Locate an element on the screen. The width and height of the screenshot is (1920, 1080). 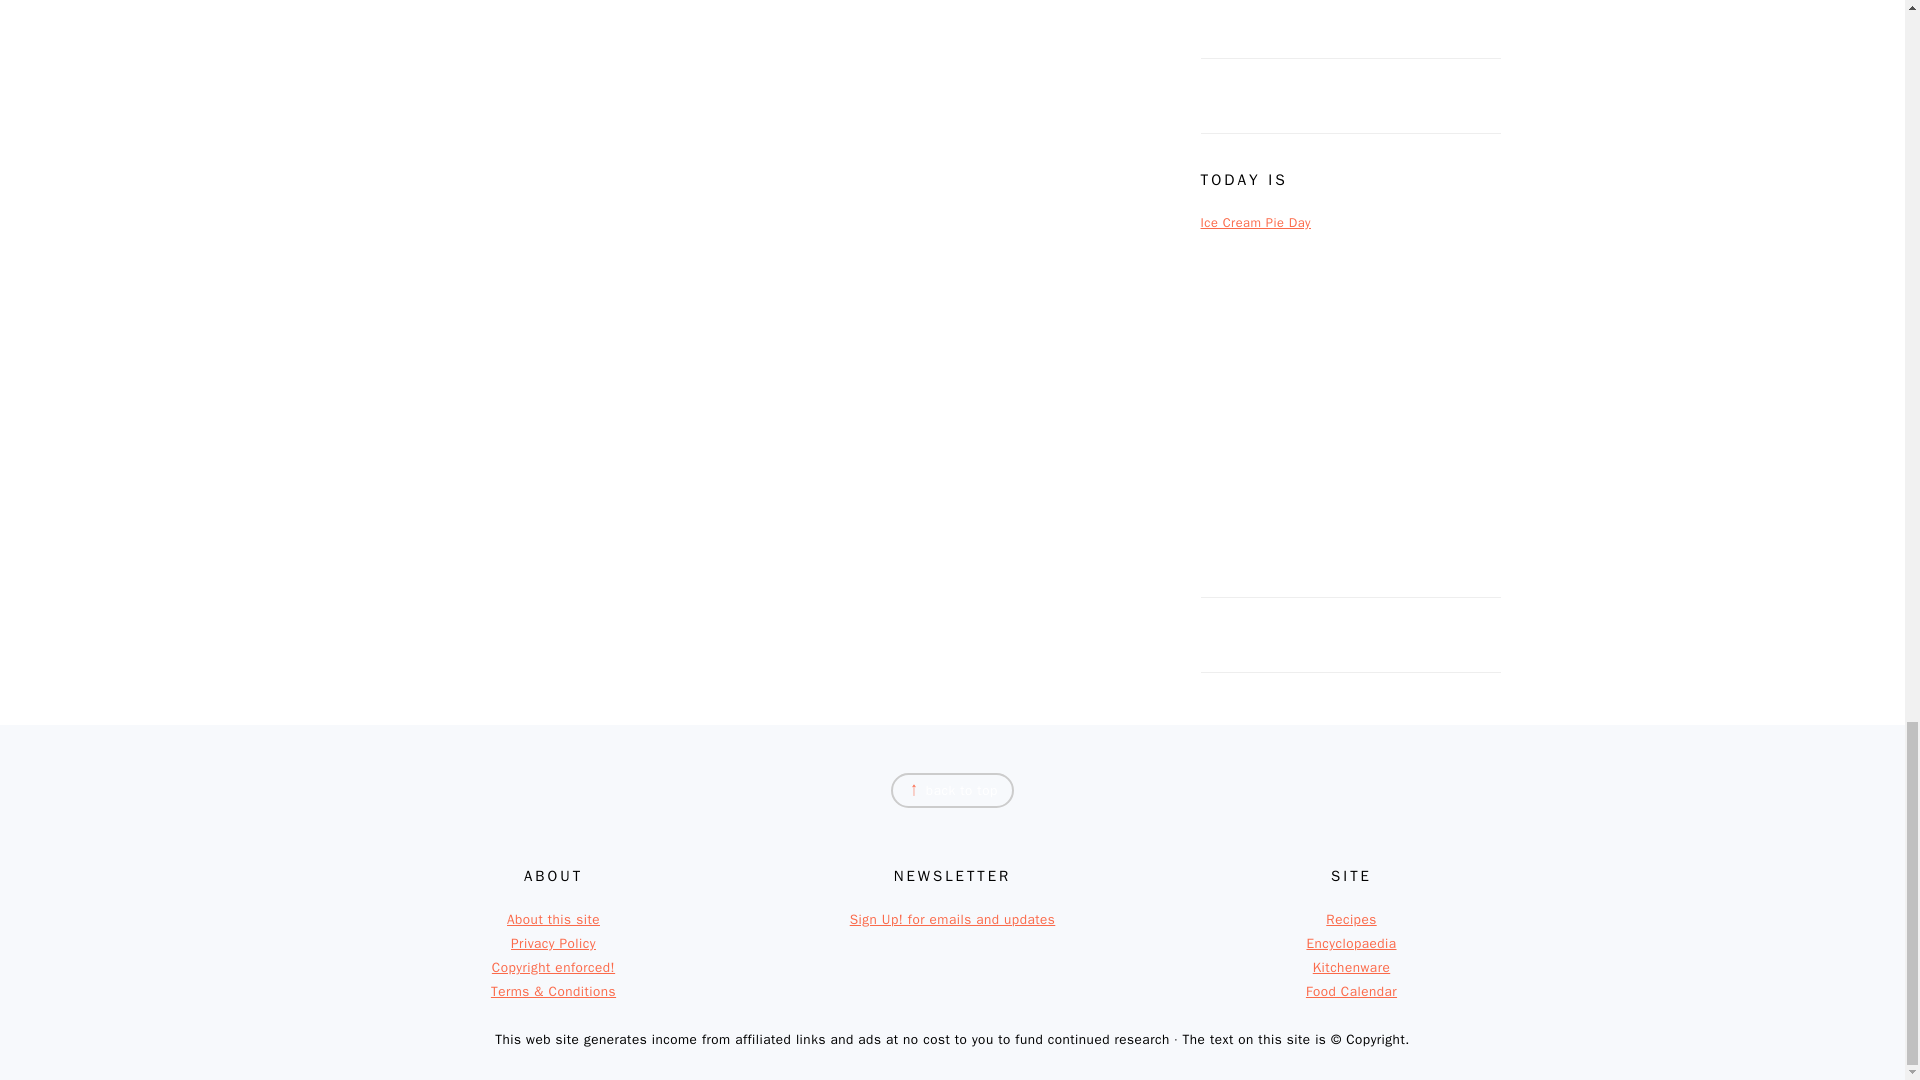
Privacy Policy is located at coordinates (552, 943).